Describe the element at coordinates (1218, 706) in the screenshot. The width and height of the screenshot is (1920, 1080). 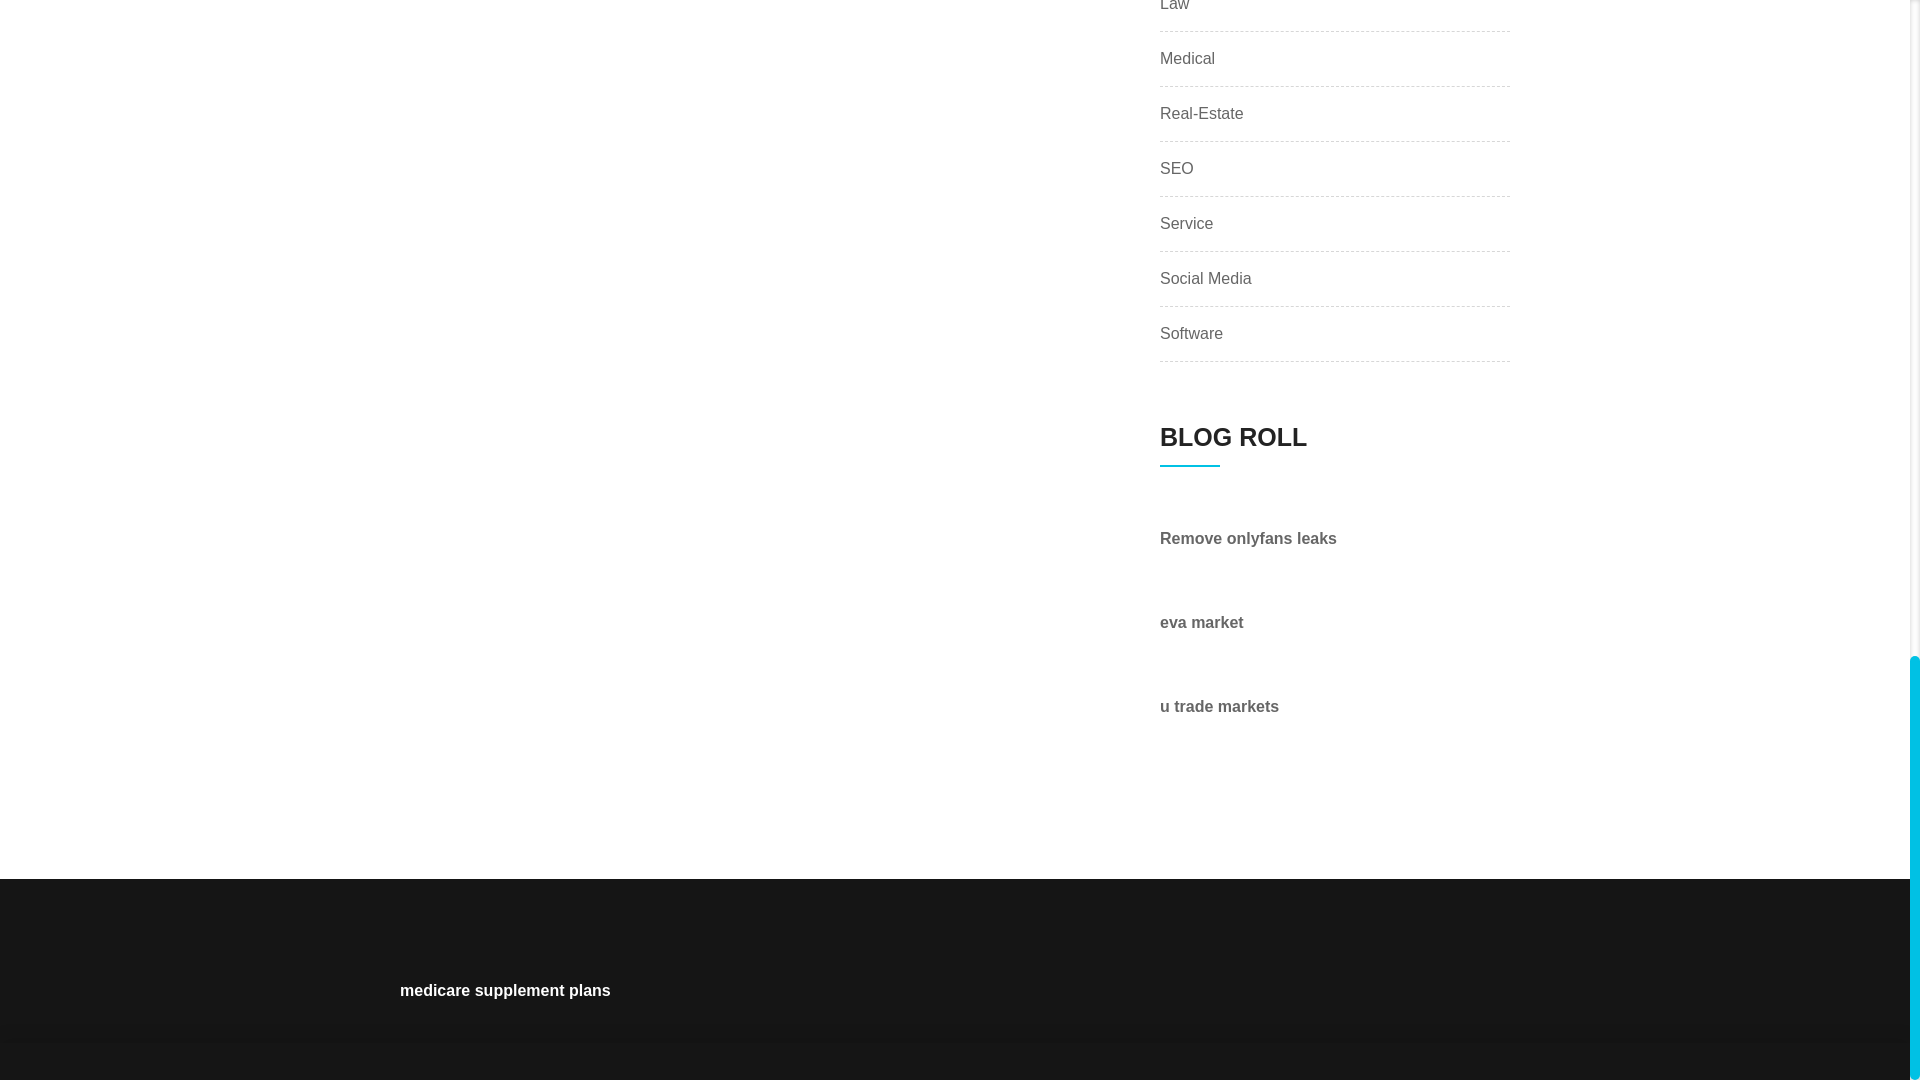
I see `u trade markets` at that location.